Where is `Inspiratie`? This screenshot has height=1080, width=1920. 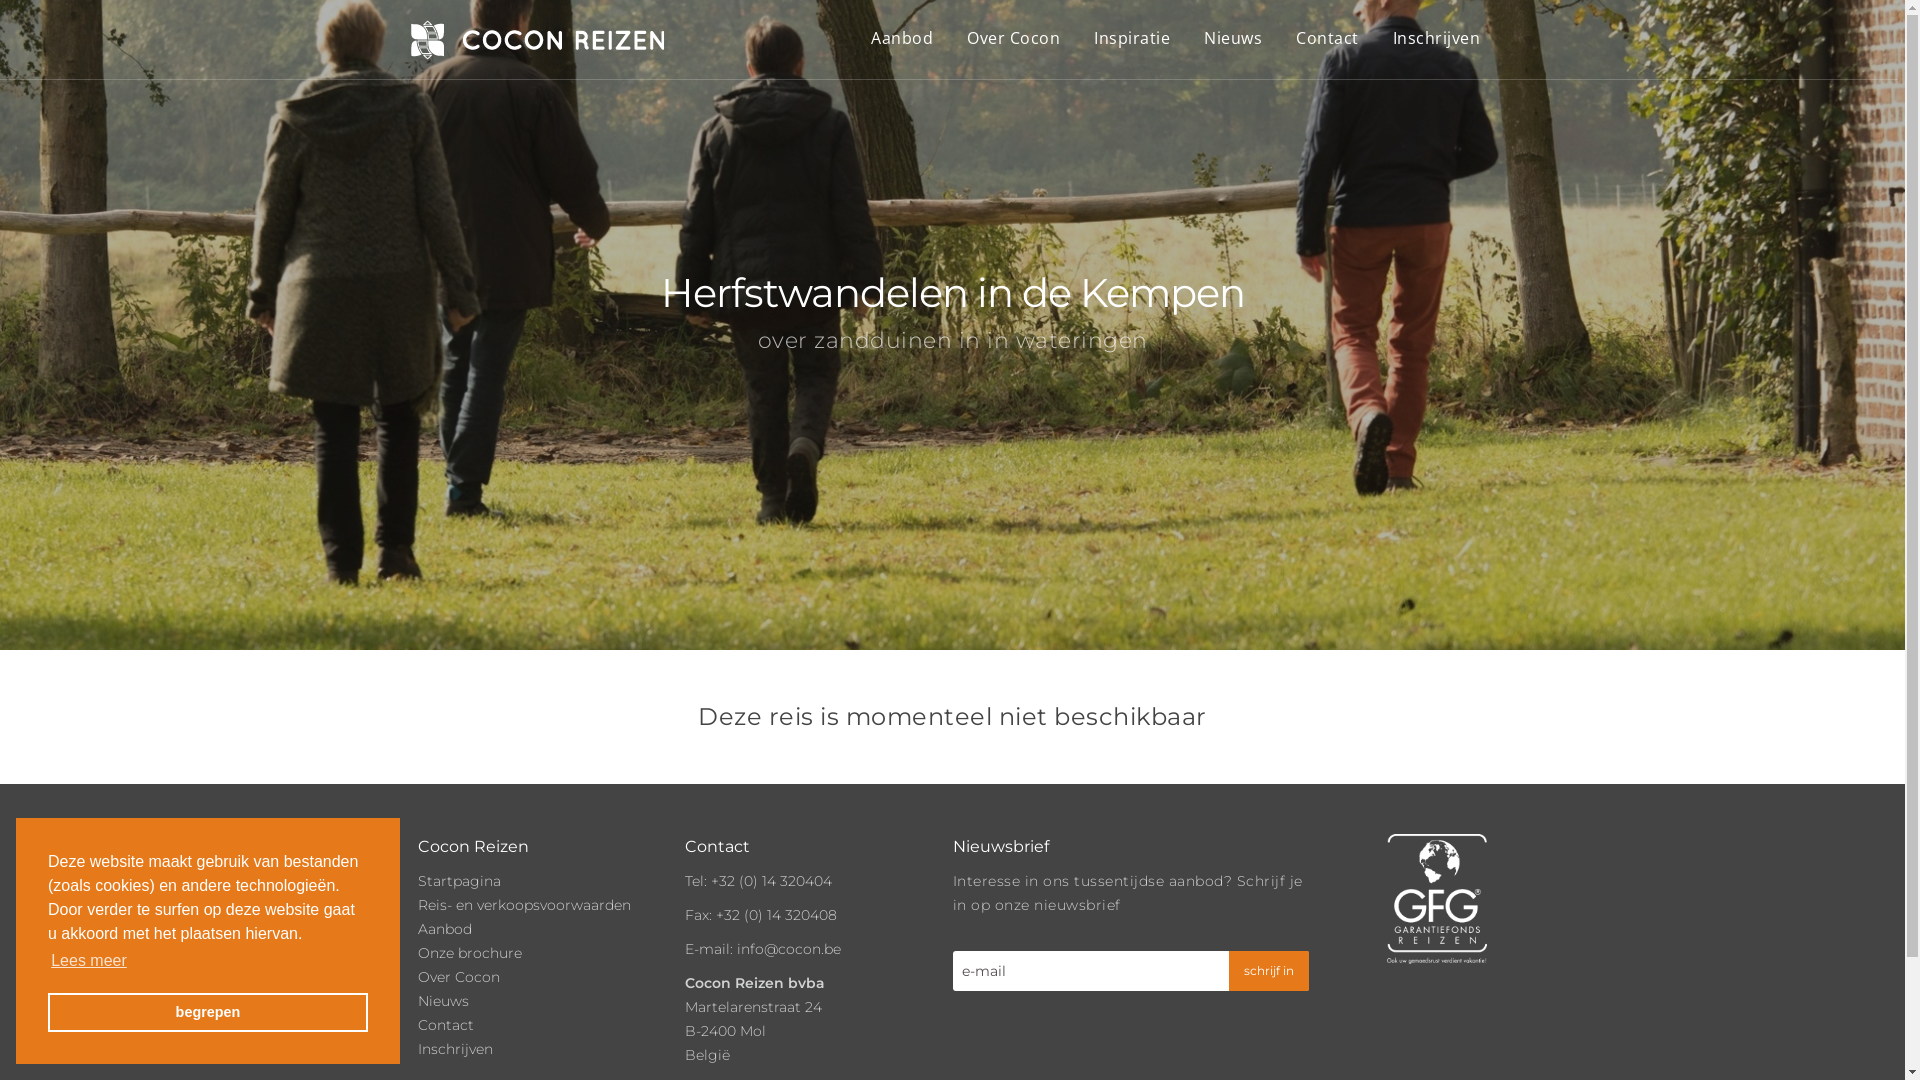 Inspiratie is located at coordinates (1132, 38).